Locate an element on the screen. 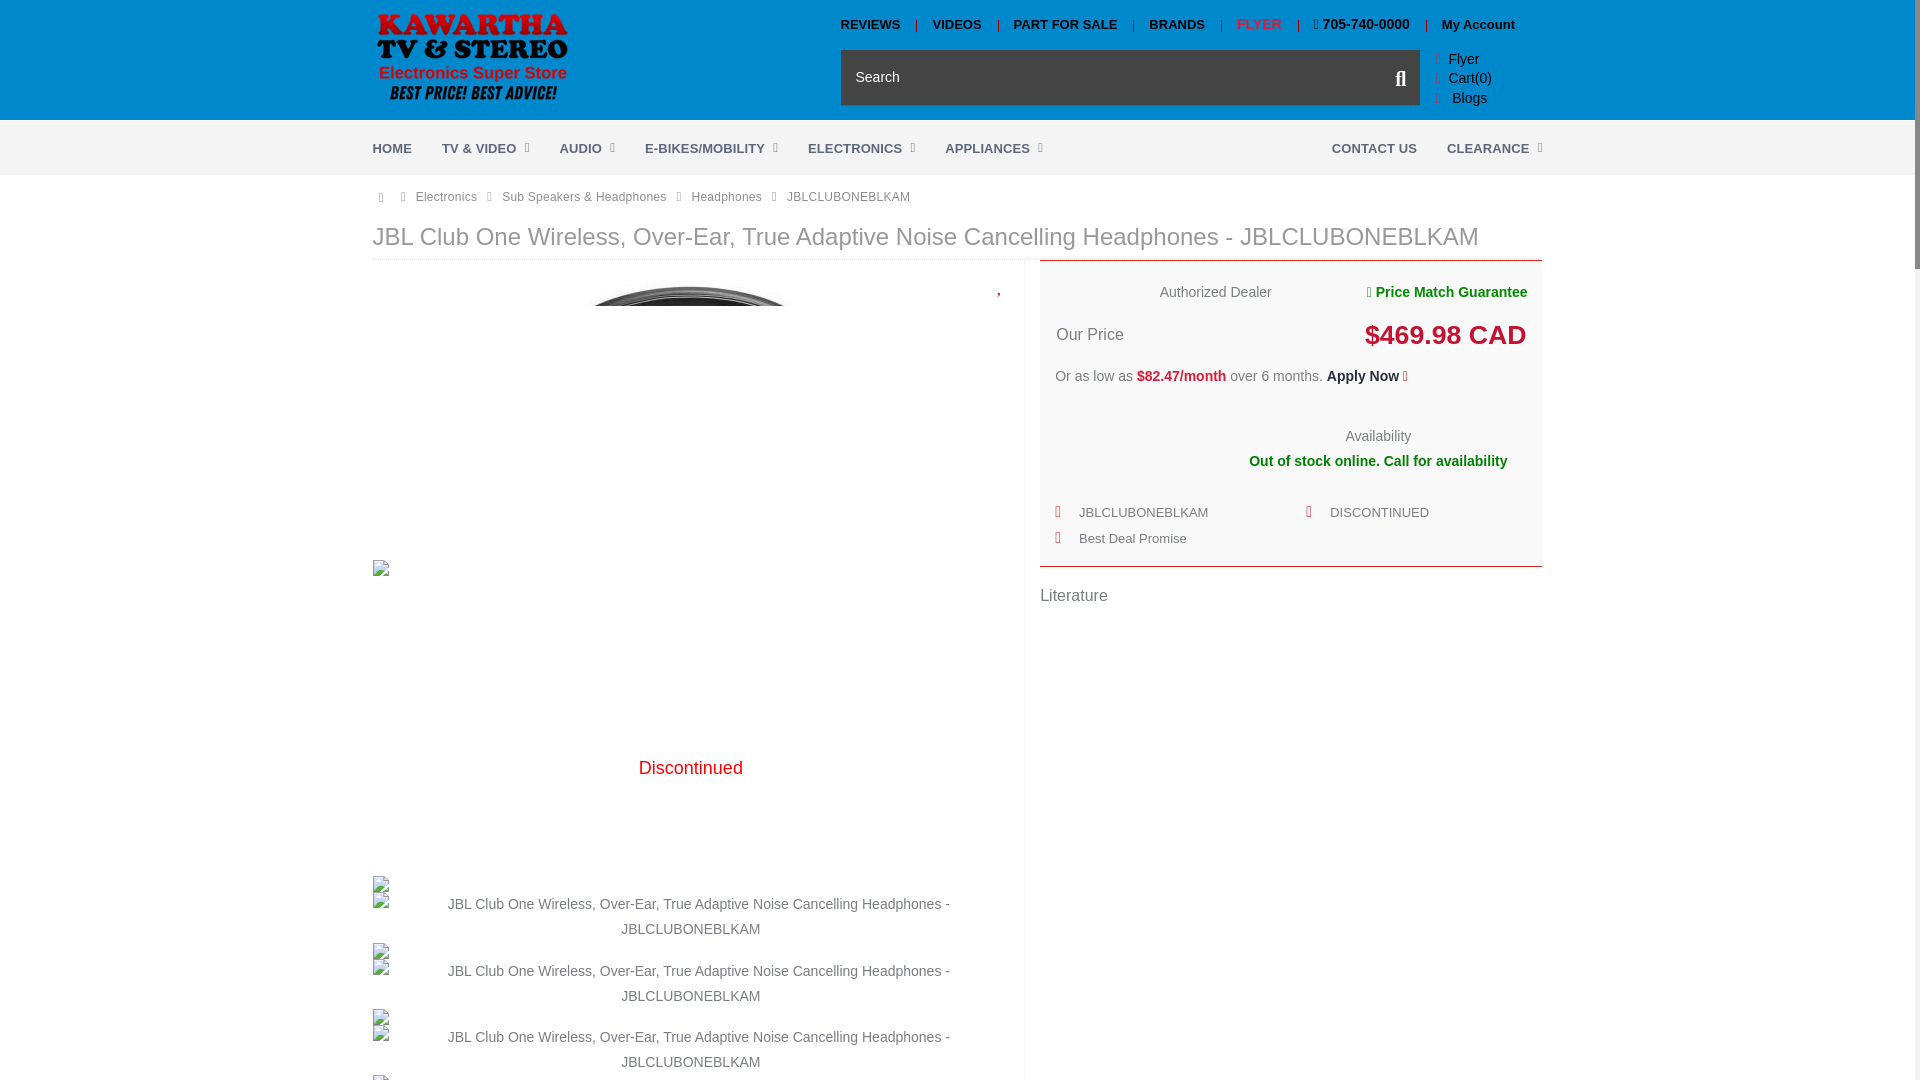  REVIEWS is located at coordinates (878, 24).